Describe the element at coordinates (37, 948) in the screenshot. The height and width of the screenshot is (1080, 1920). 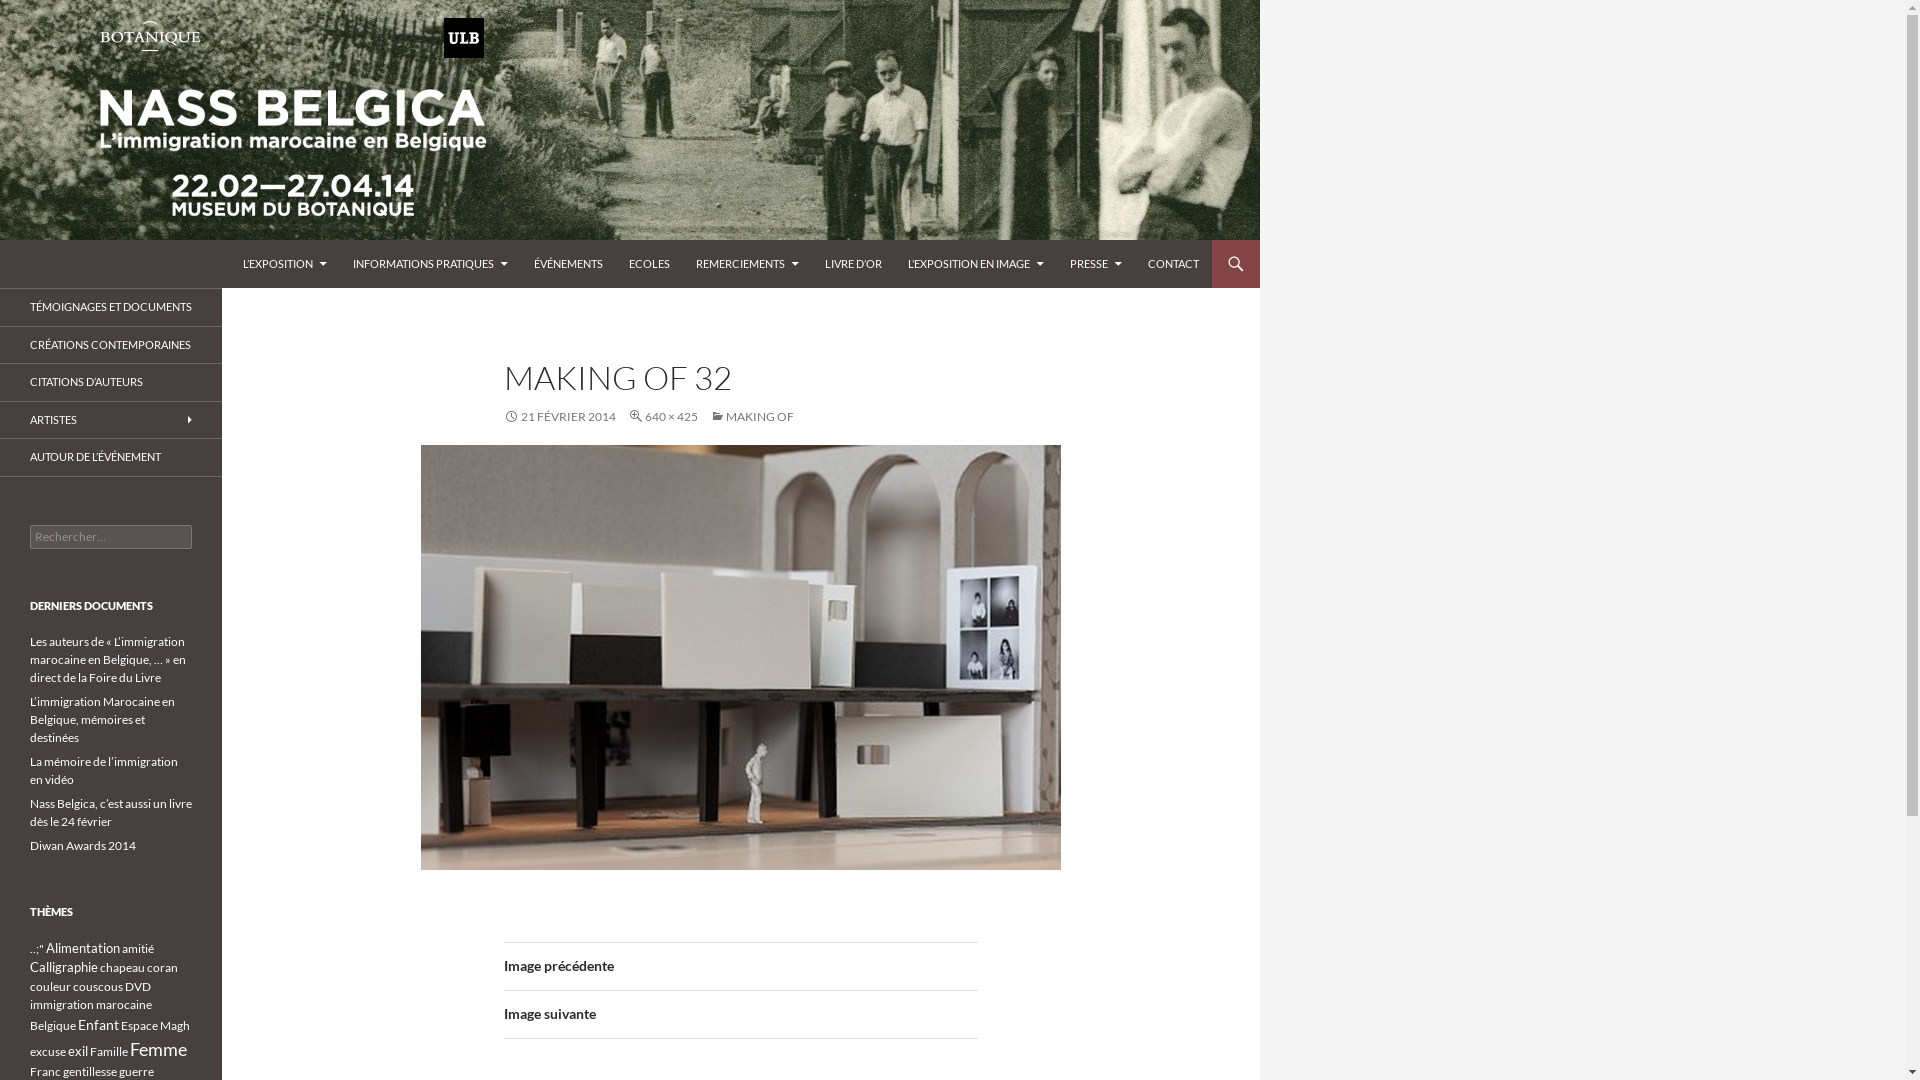
I see `..;"` at that location.